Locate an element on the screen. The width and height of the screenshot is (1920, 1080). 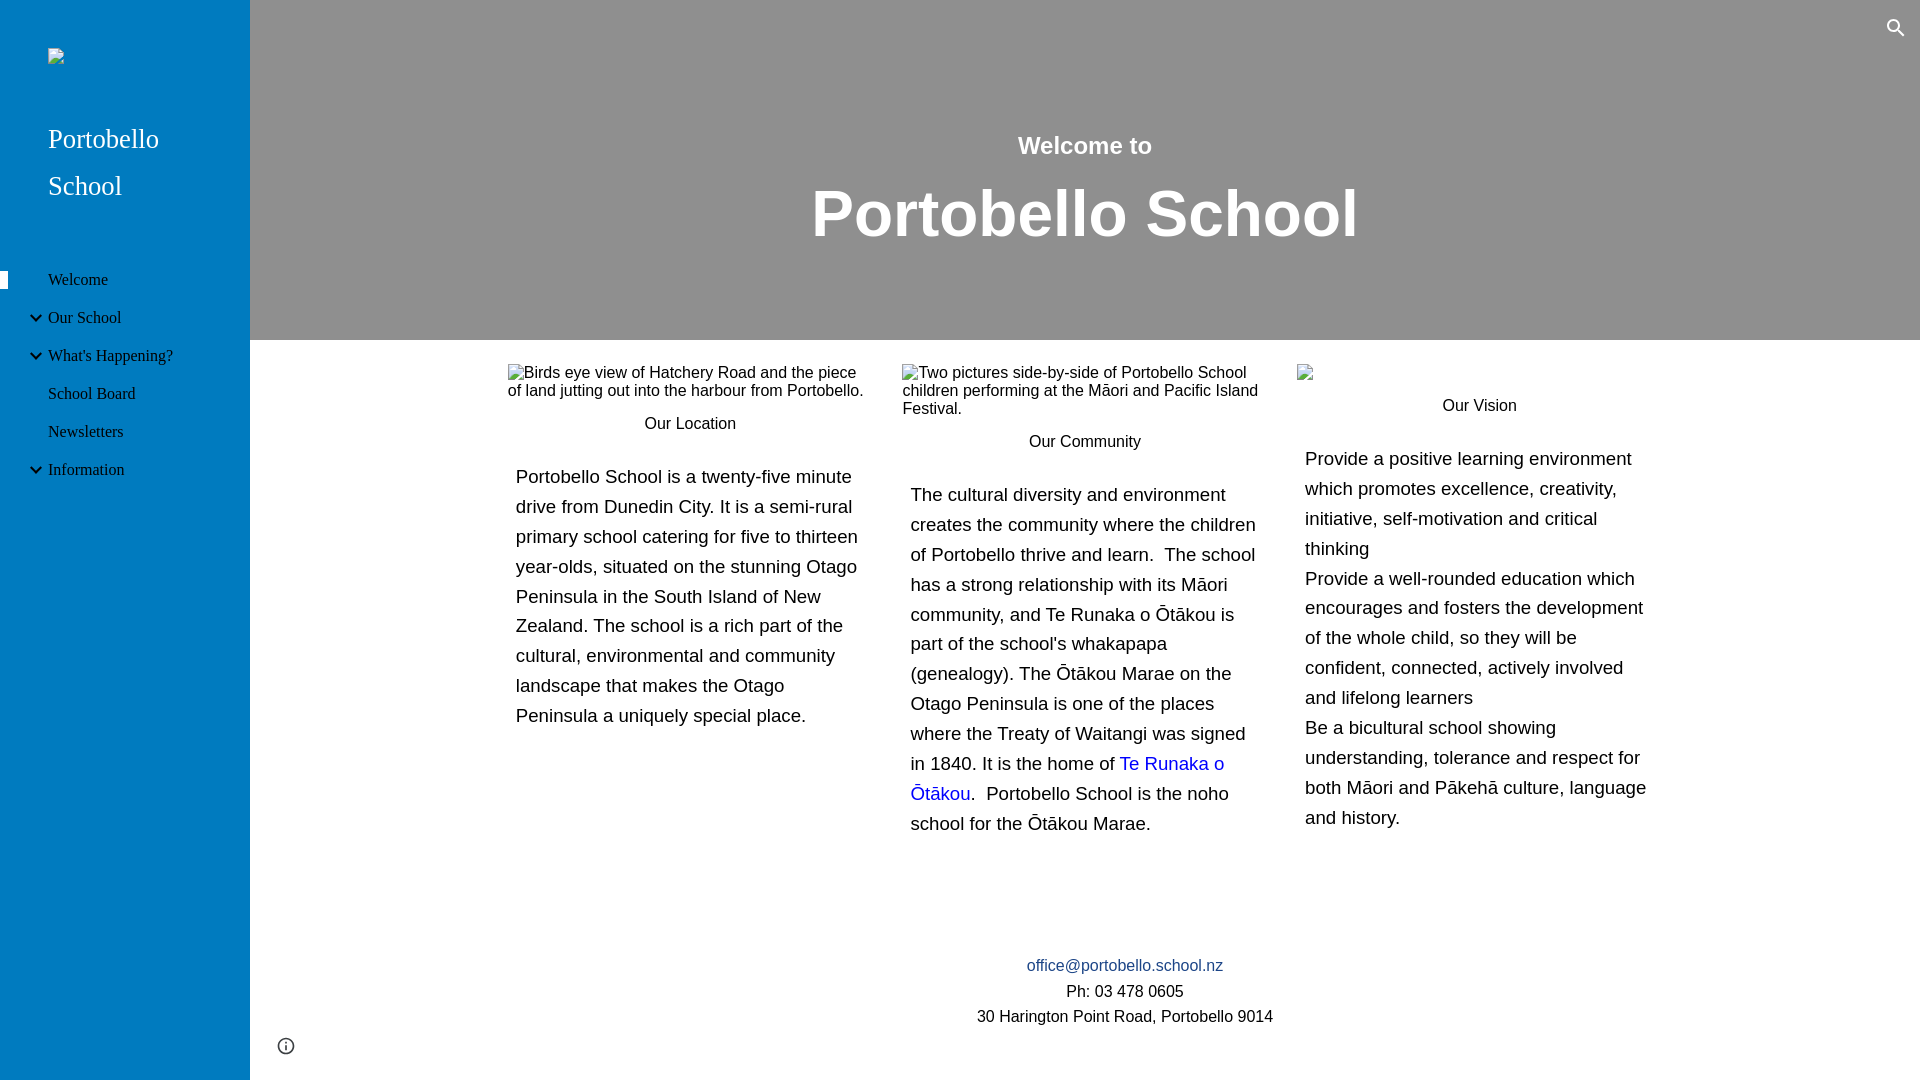
Welcome is located at coordinates (141, 280).